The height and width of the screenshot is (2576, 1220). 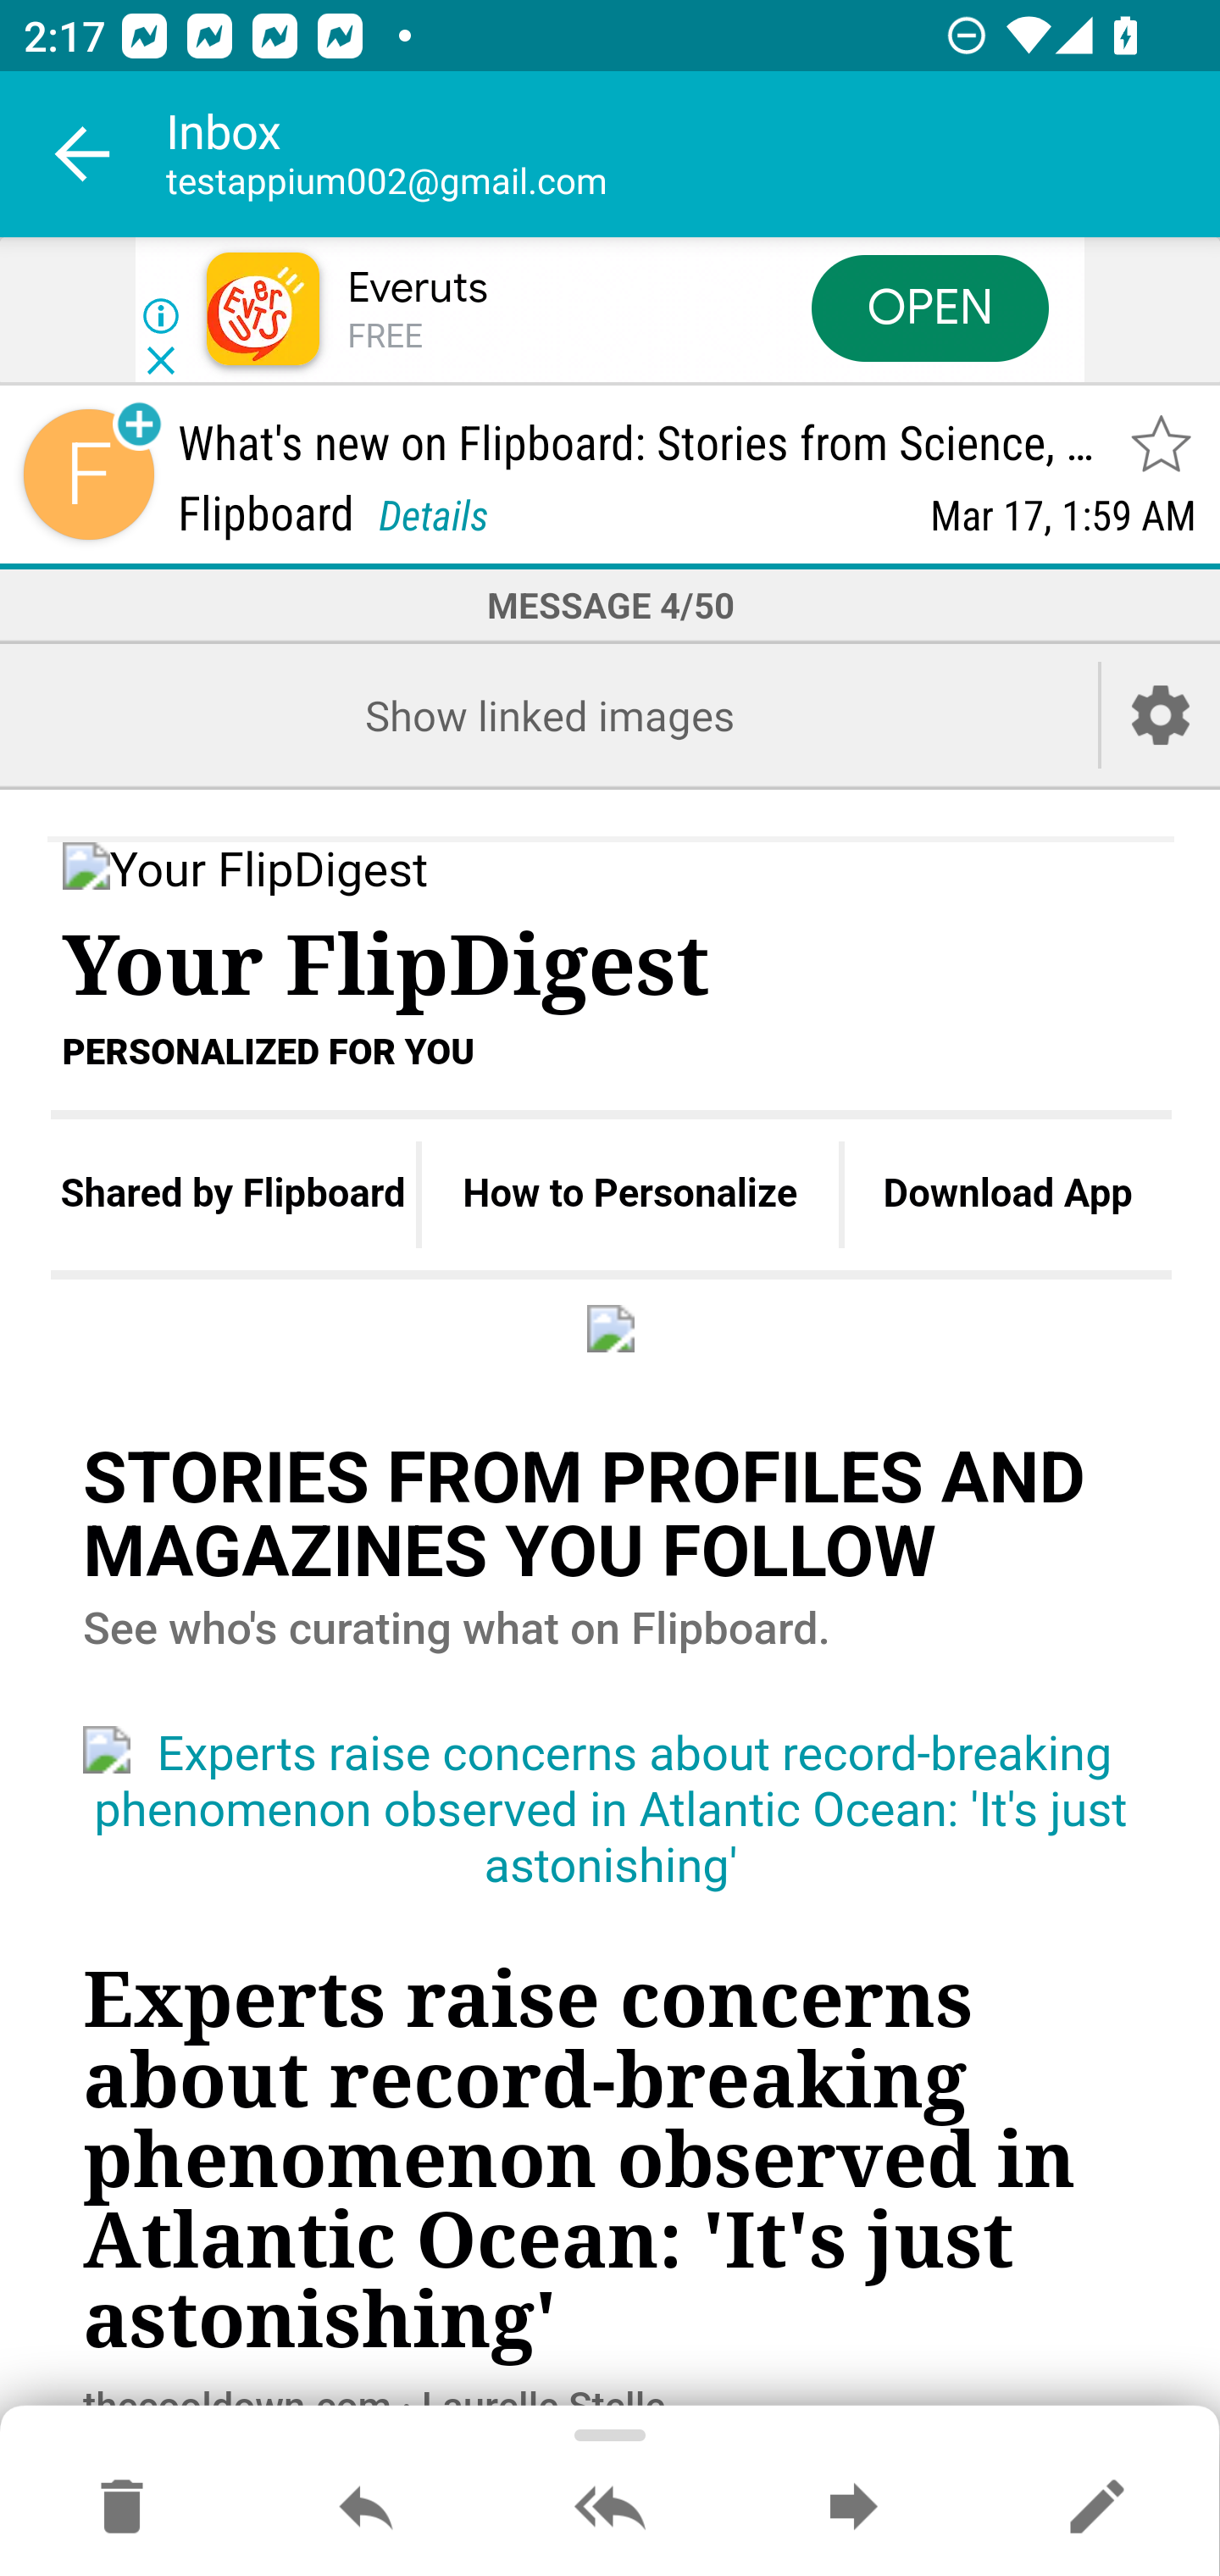 What do you see at coordinates (122, 2508) in the screenshot?
I see `Move to Deleted` at bounding box center [122, 2508].